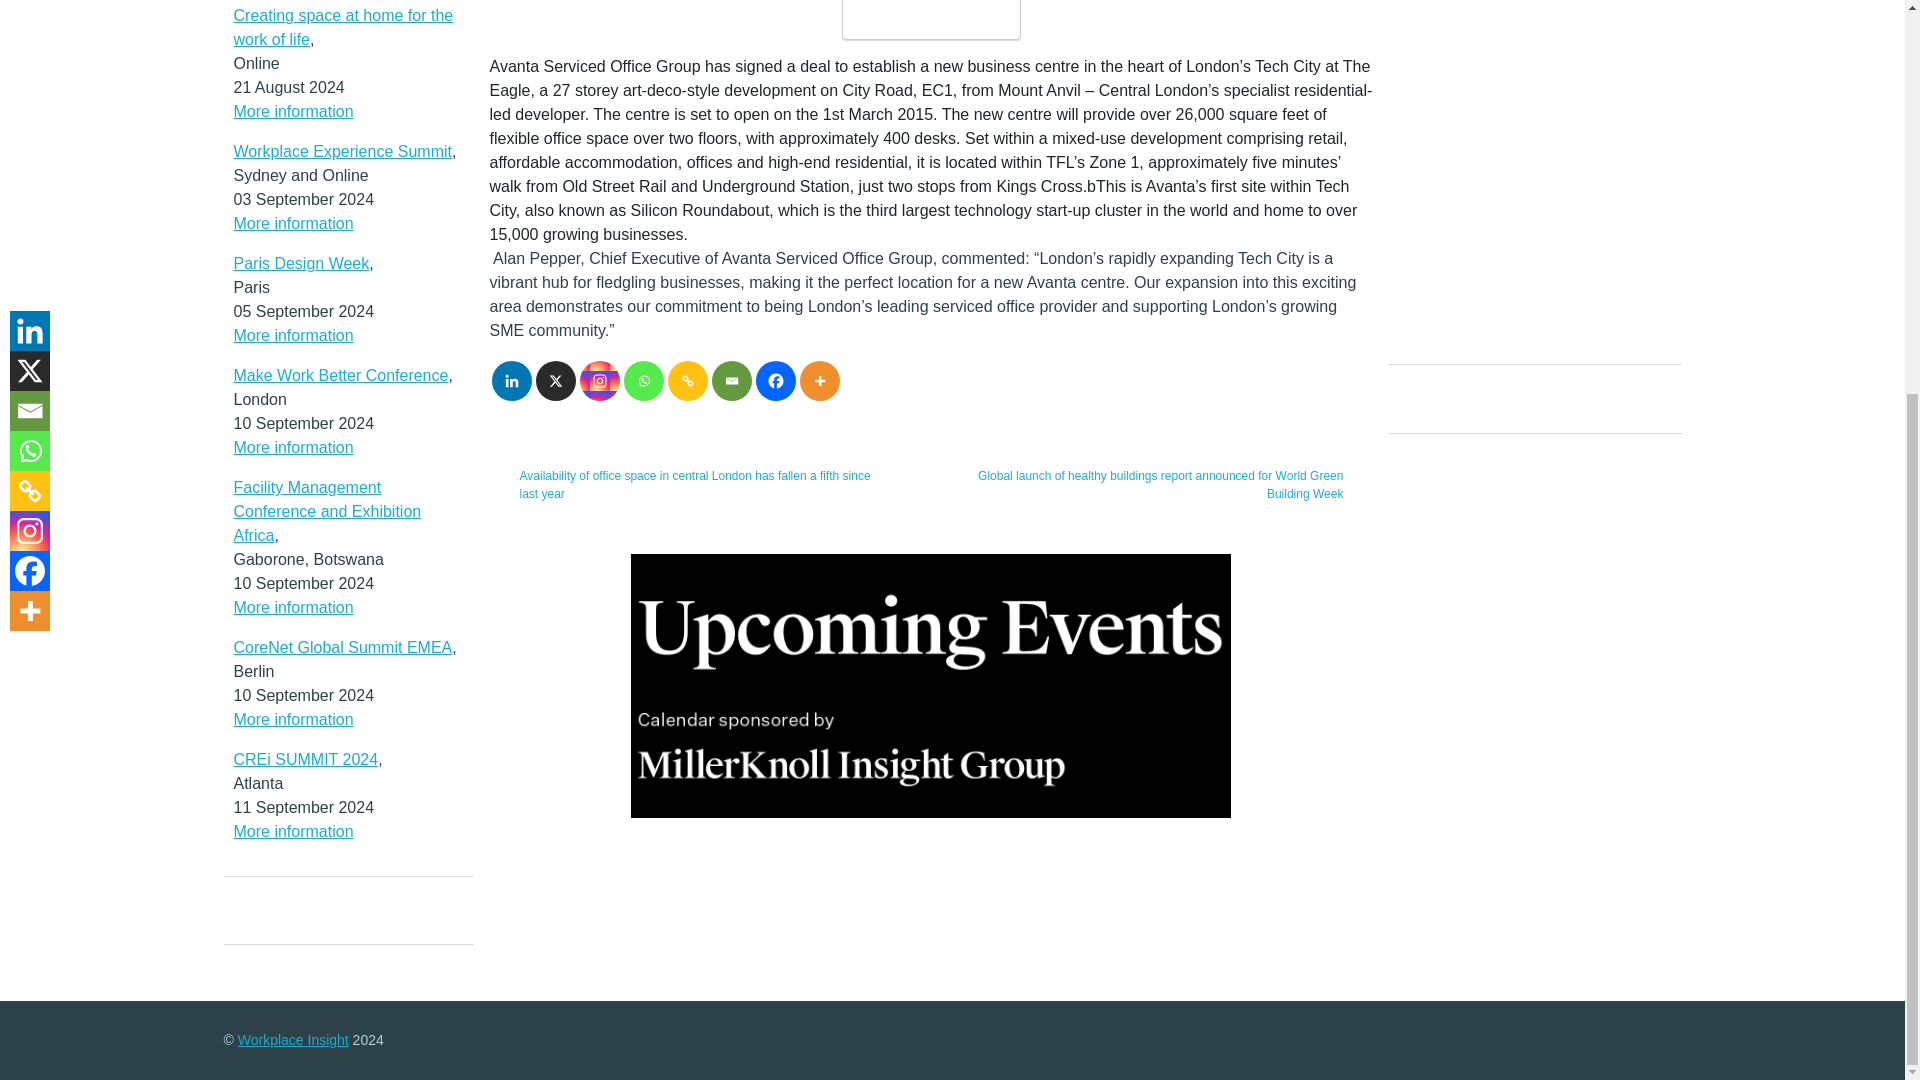 Image resolution: width=1920 pixels, height=1080 pixels. I want to click on X, so click(556, 380).